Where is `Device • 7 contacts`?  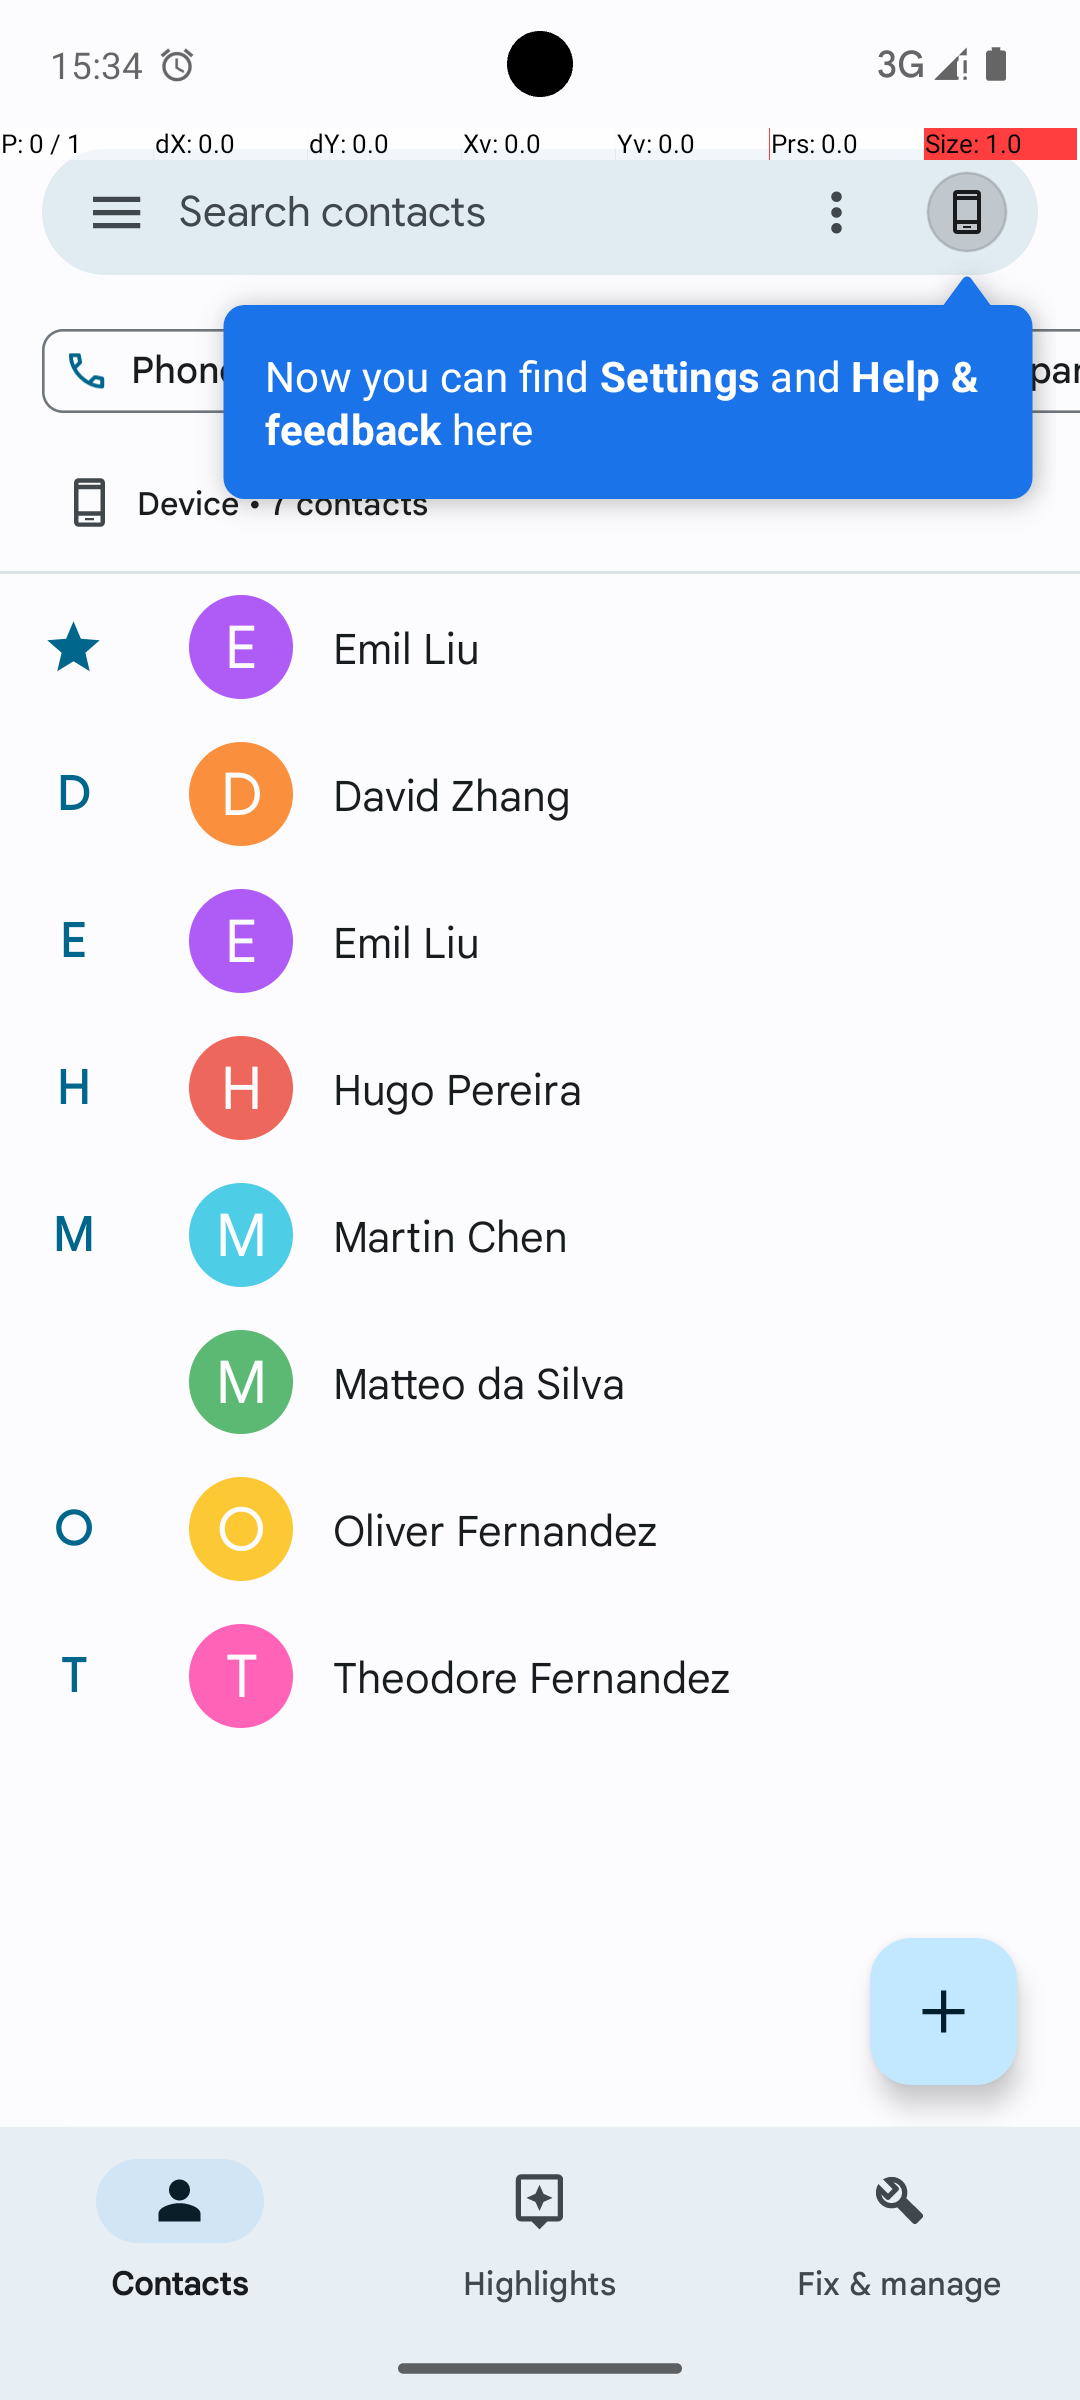
Device • 7 contacts is located at coordinates (246, 502).